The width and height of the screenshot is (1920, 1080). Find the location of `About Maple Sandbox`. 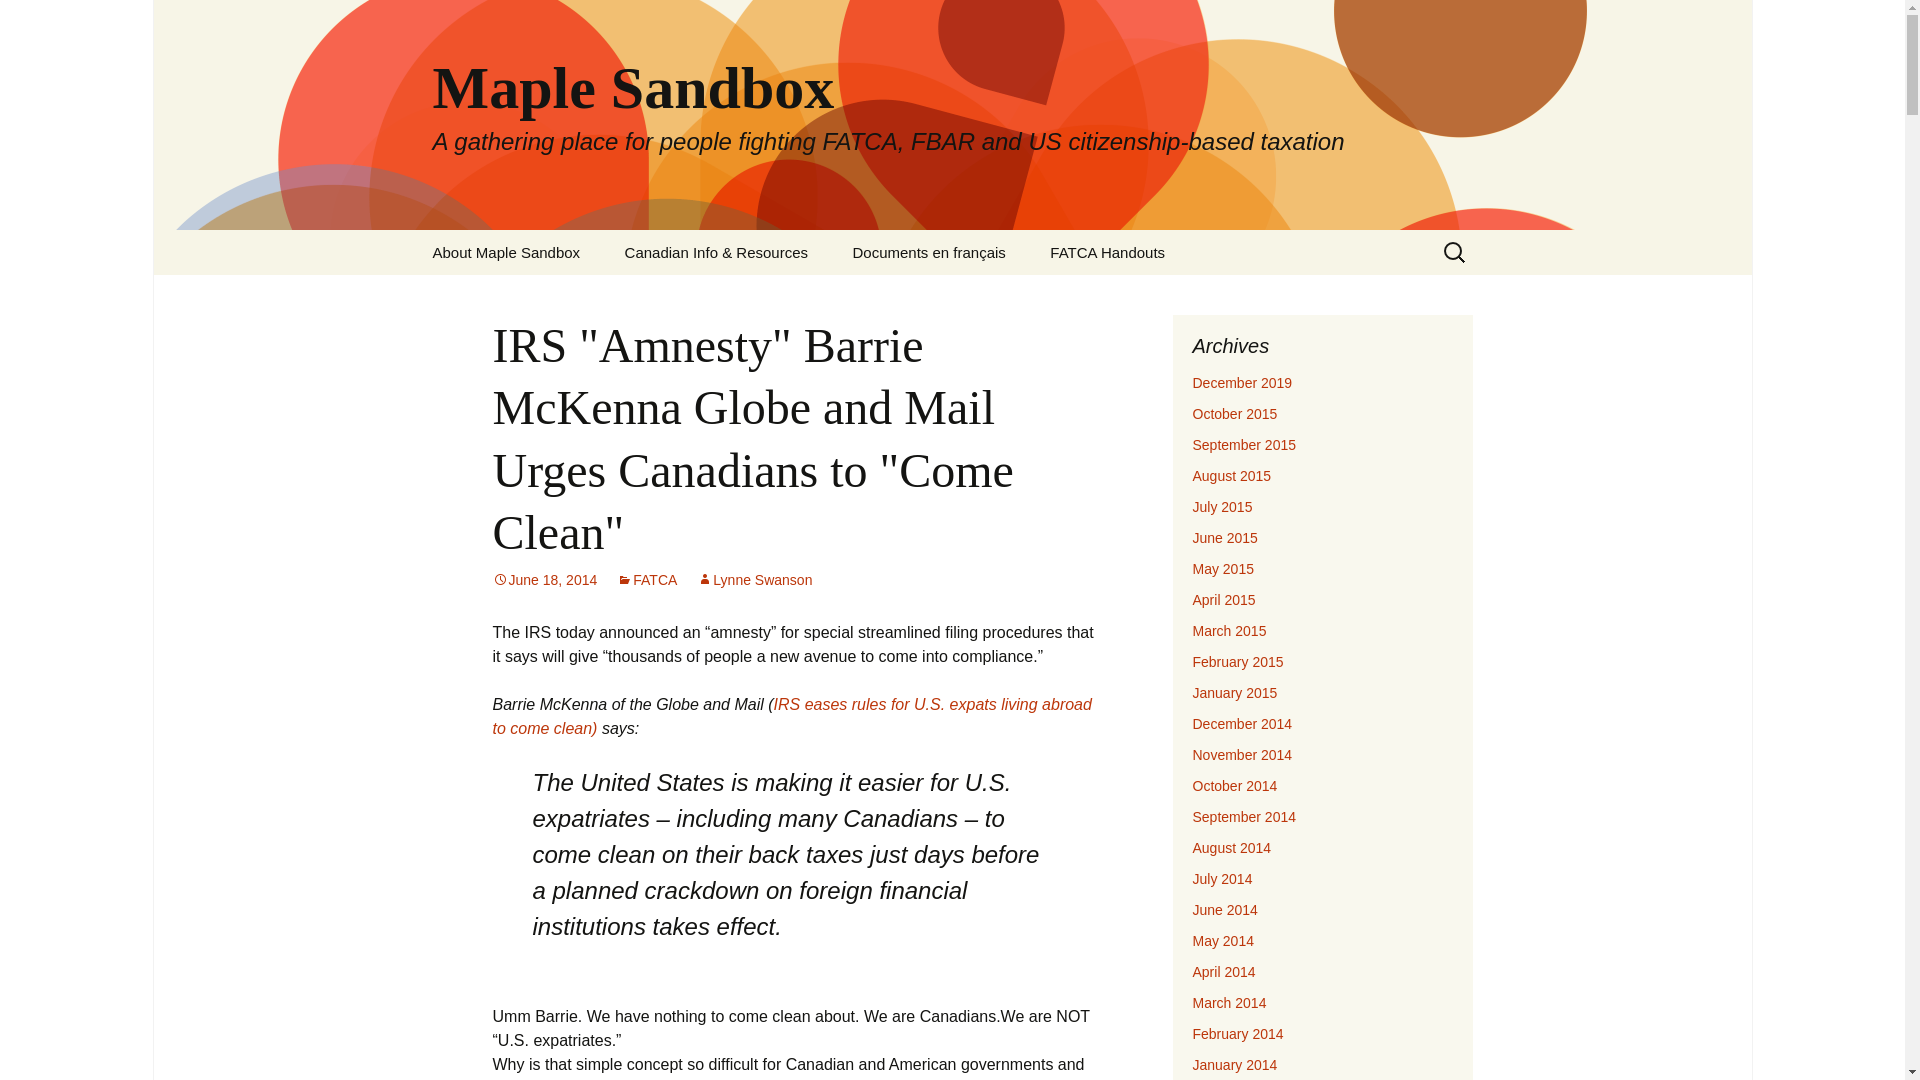

About Maple Sandbox is located at coordinates (506, 252).